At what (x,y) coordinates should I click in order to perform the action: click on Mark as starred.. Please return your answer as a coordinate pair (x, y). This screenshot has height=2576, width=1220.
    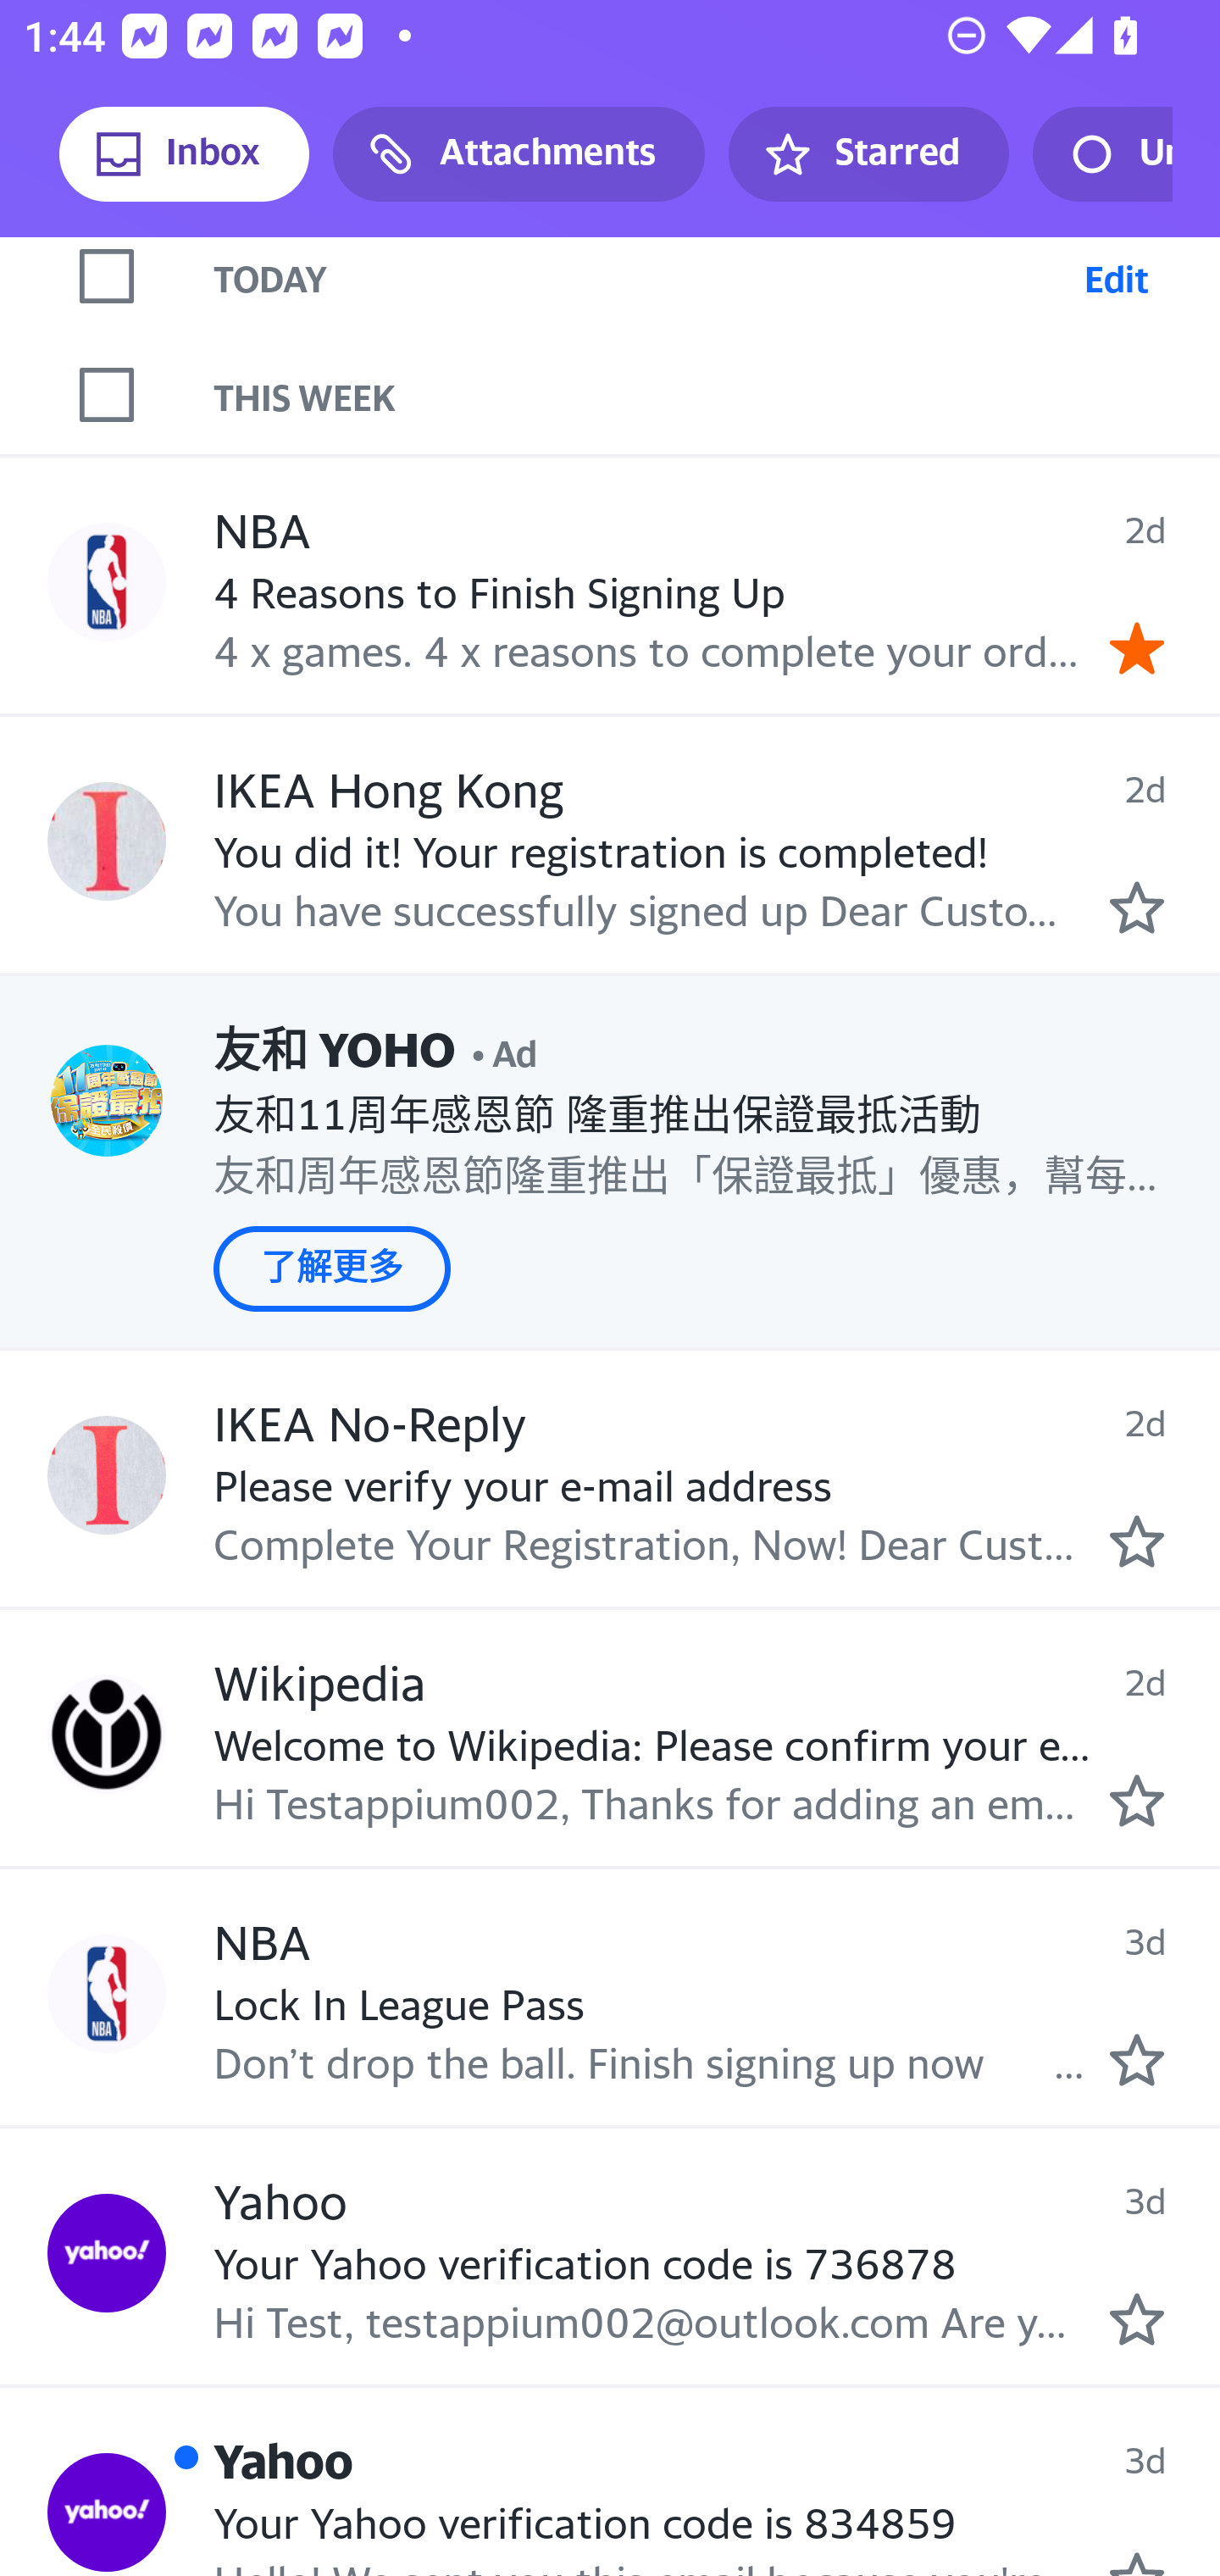
    Looking at the image, I should click on (1137, 1541).